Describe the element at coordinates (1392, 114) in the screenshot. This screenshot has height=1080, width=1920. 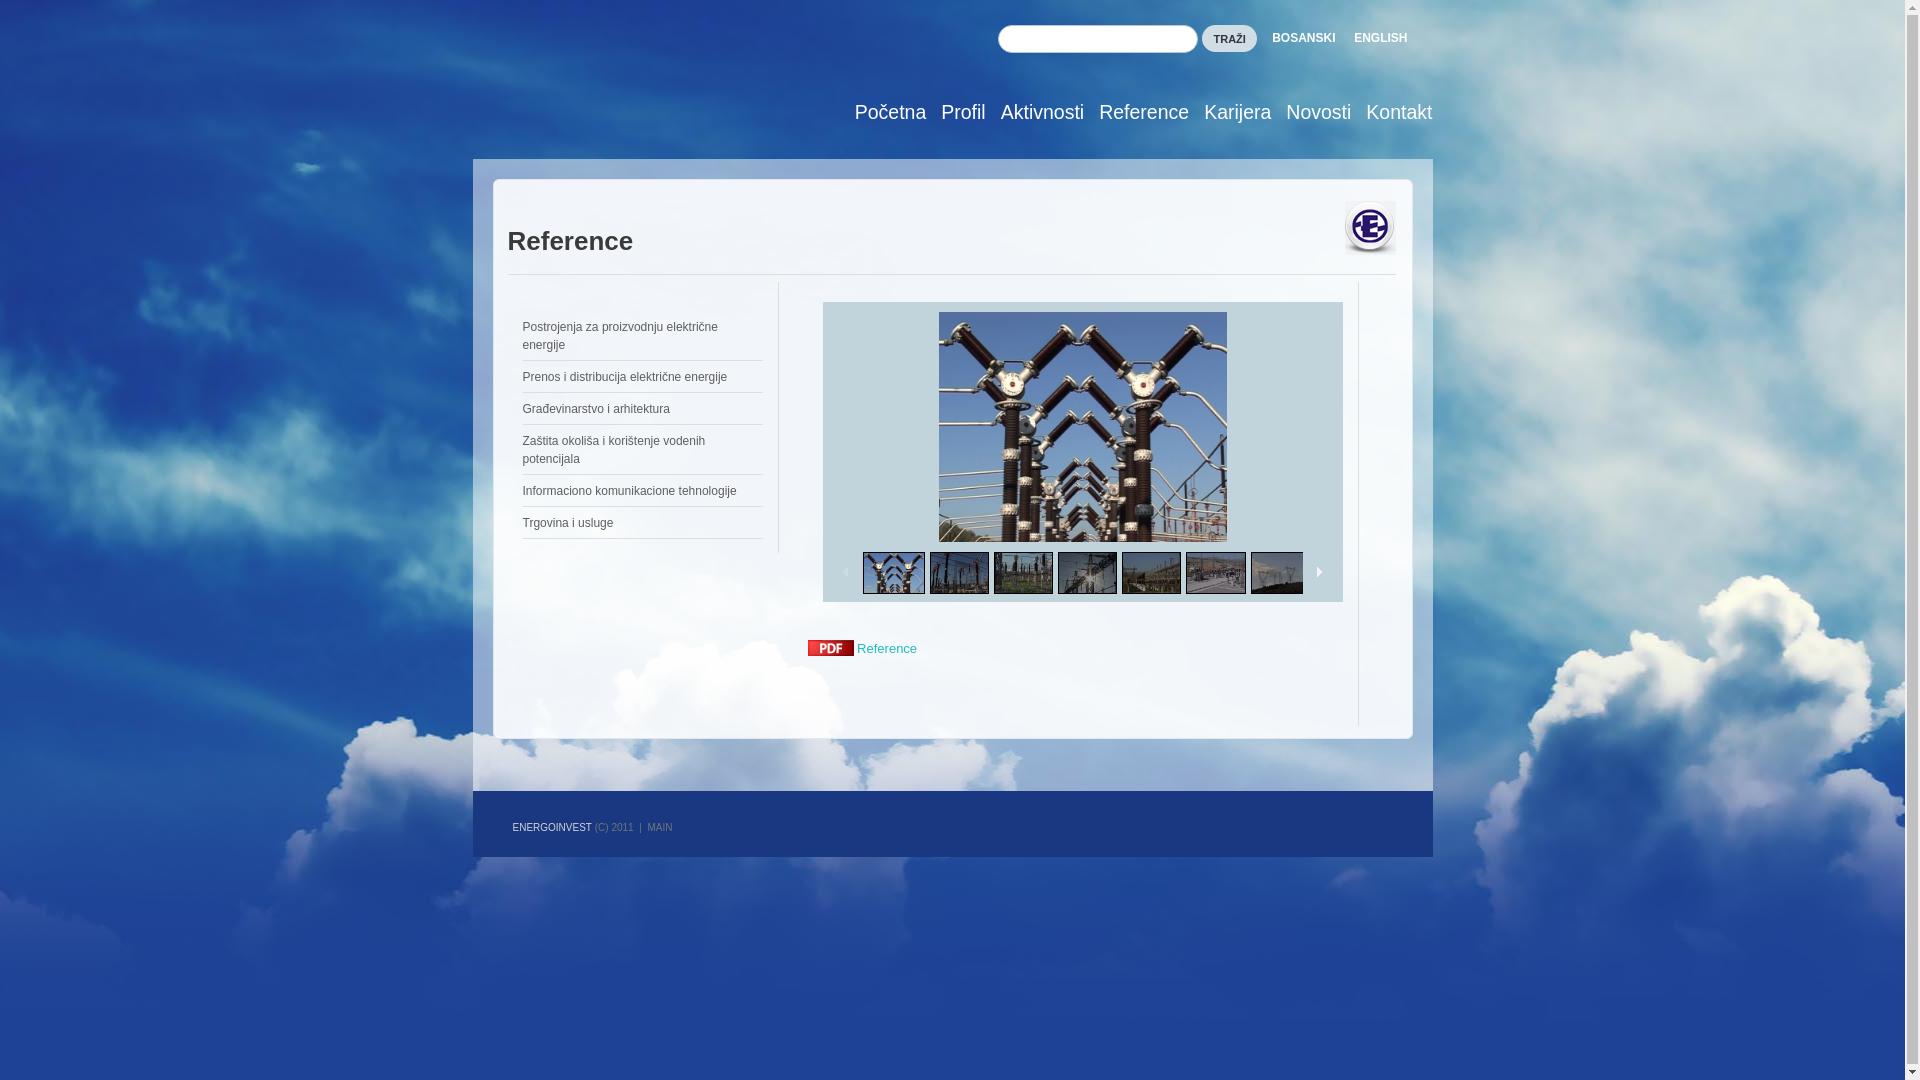
I see `Kontakt` at that location.